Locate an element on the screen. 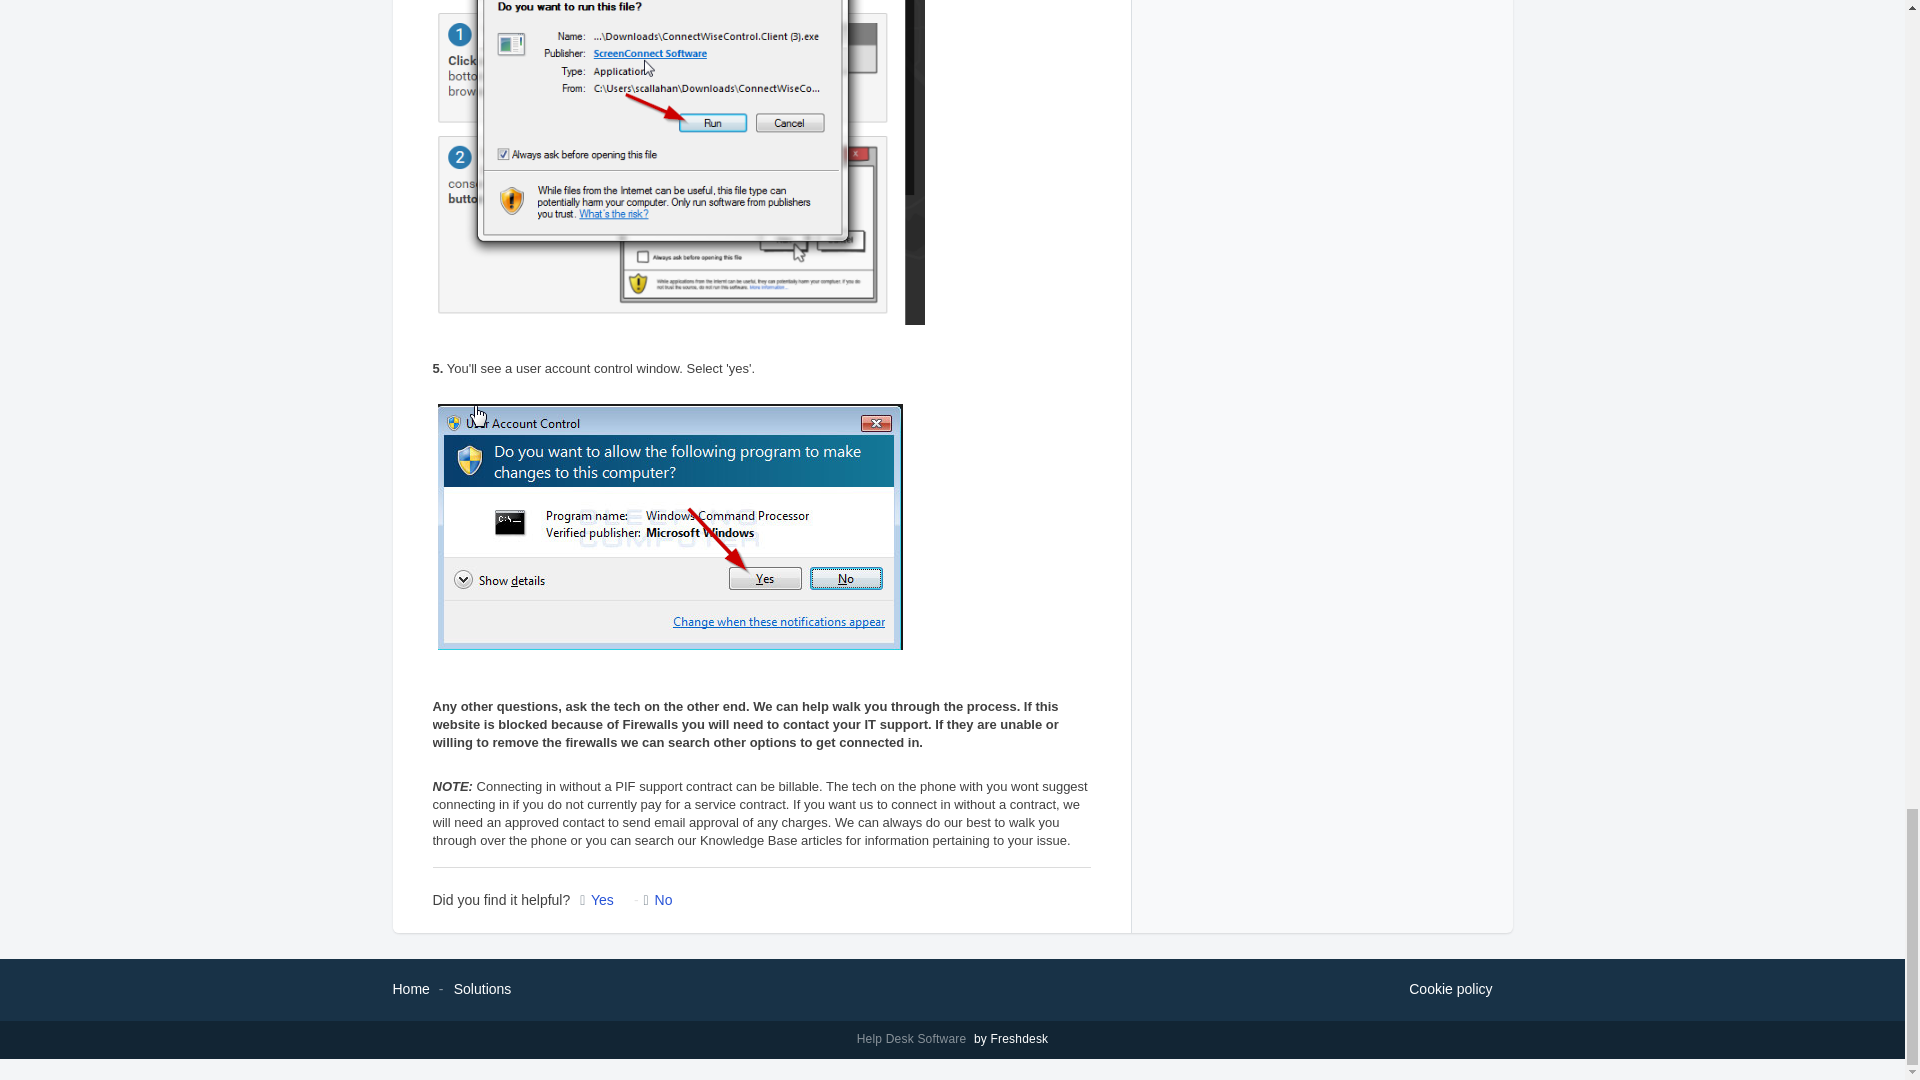 The image size is (1920, 1080). Help Desk Software is located at coordinates (914, 1039).